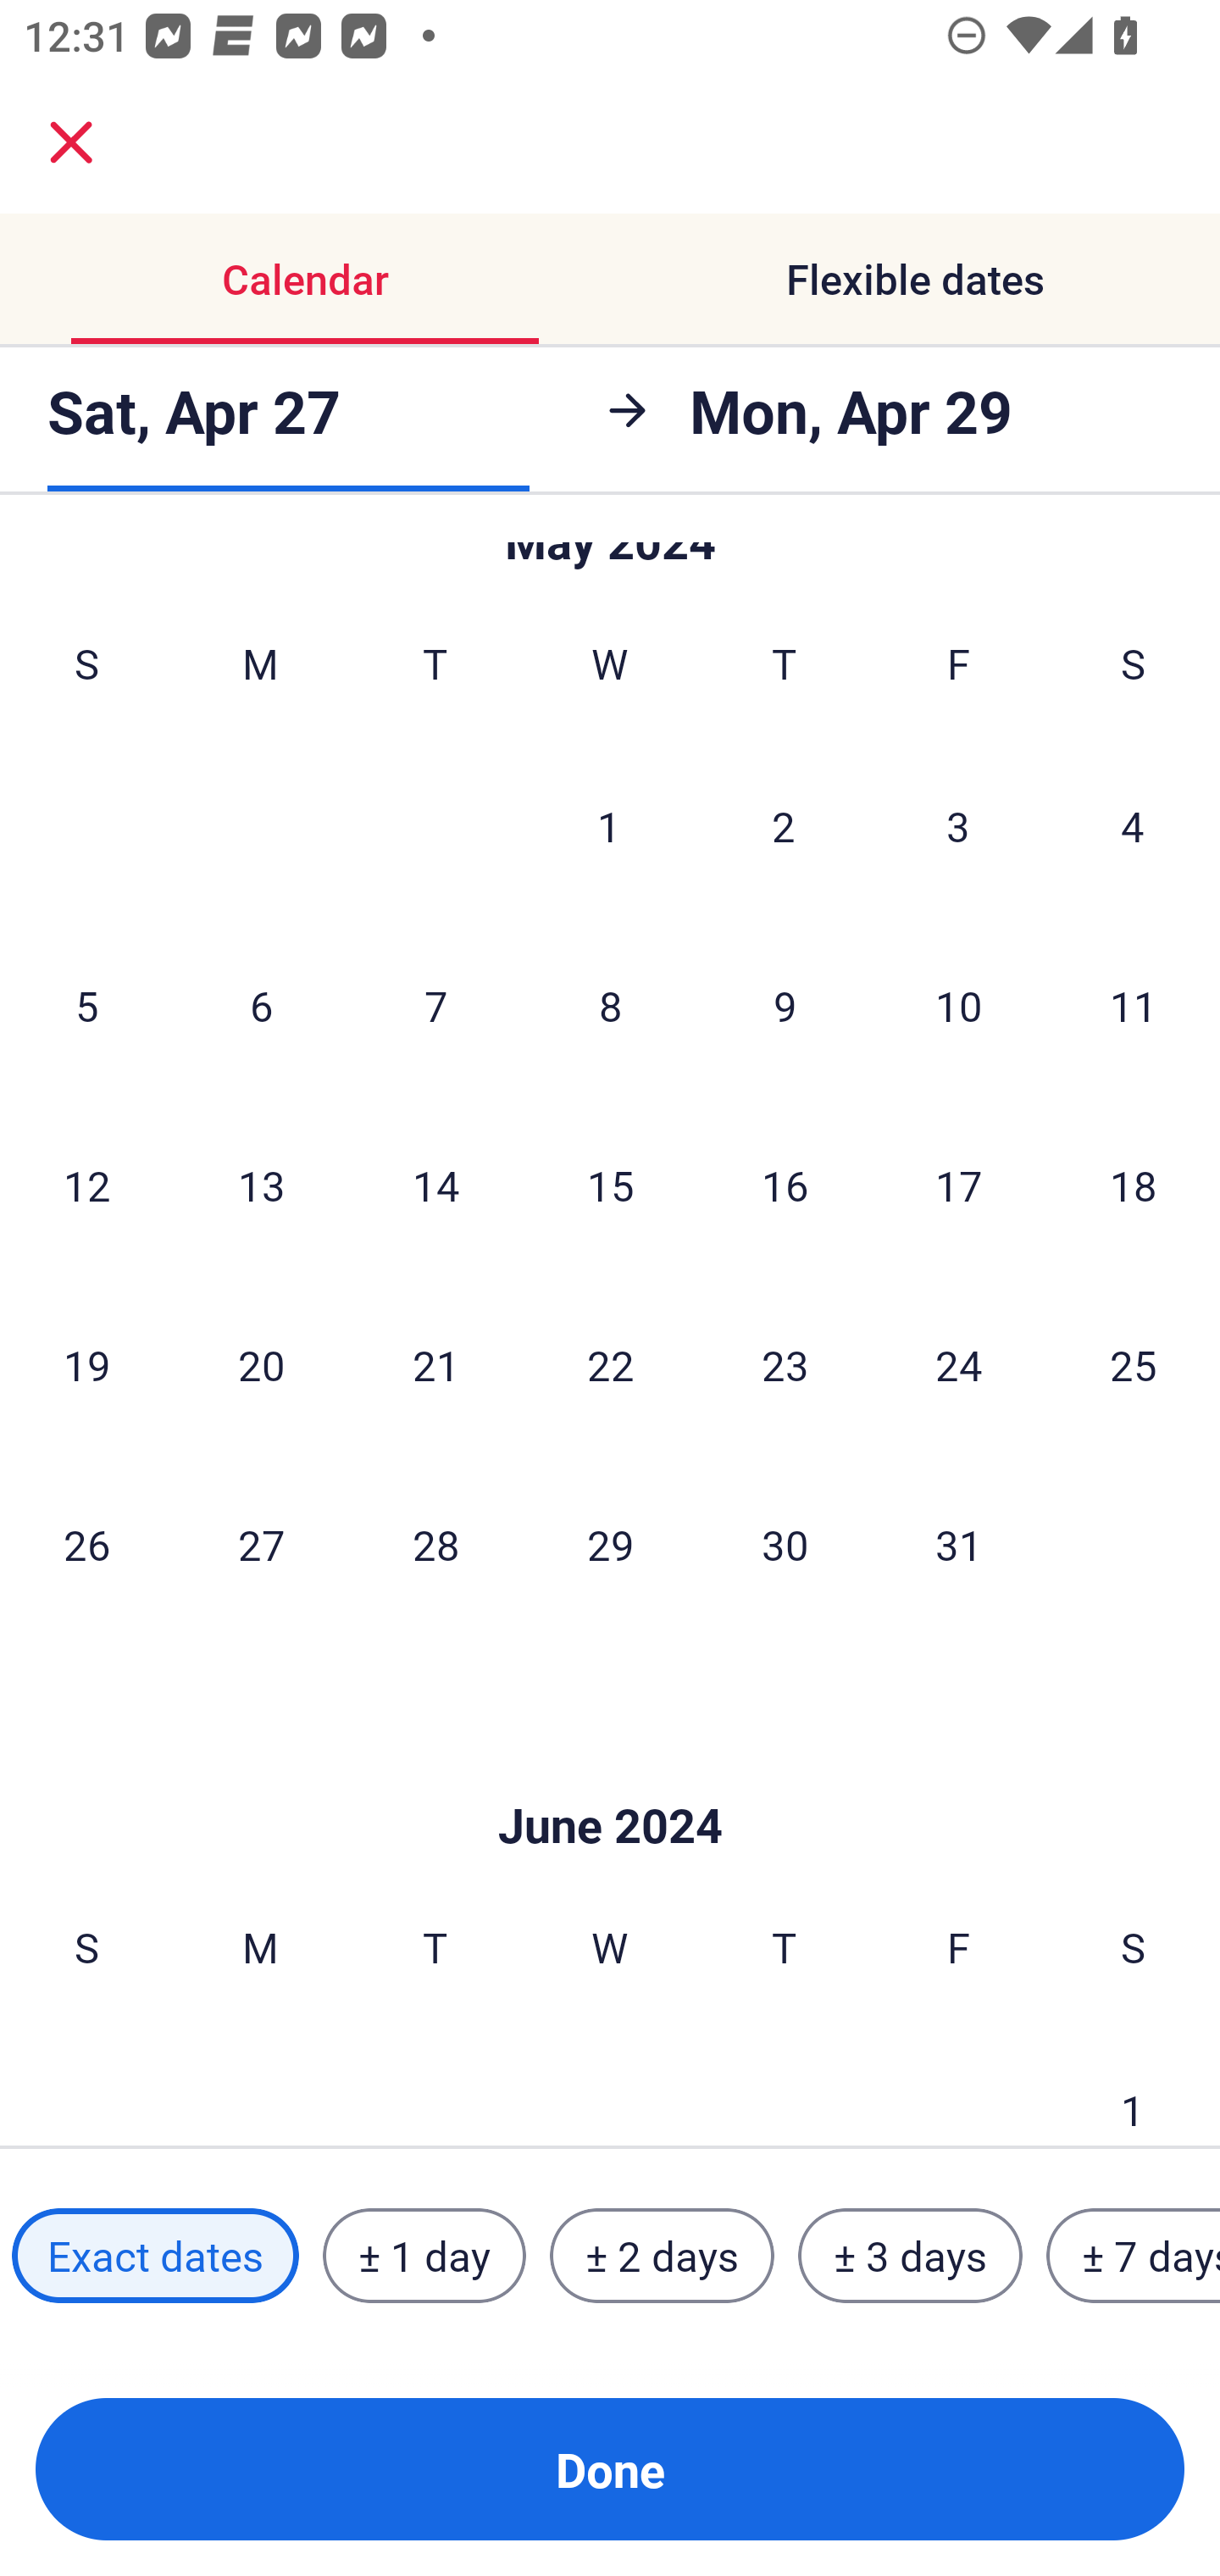 This screenshot has height=2576, width=1220. What do you see at coordinates (663, 2255) in the screenshot?
I see `± 2 days` at bounding box center [663, 2255].